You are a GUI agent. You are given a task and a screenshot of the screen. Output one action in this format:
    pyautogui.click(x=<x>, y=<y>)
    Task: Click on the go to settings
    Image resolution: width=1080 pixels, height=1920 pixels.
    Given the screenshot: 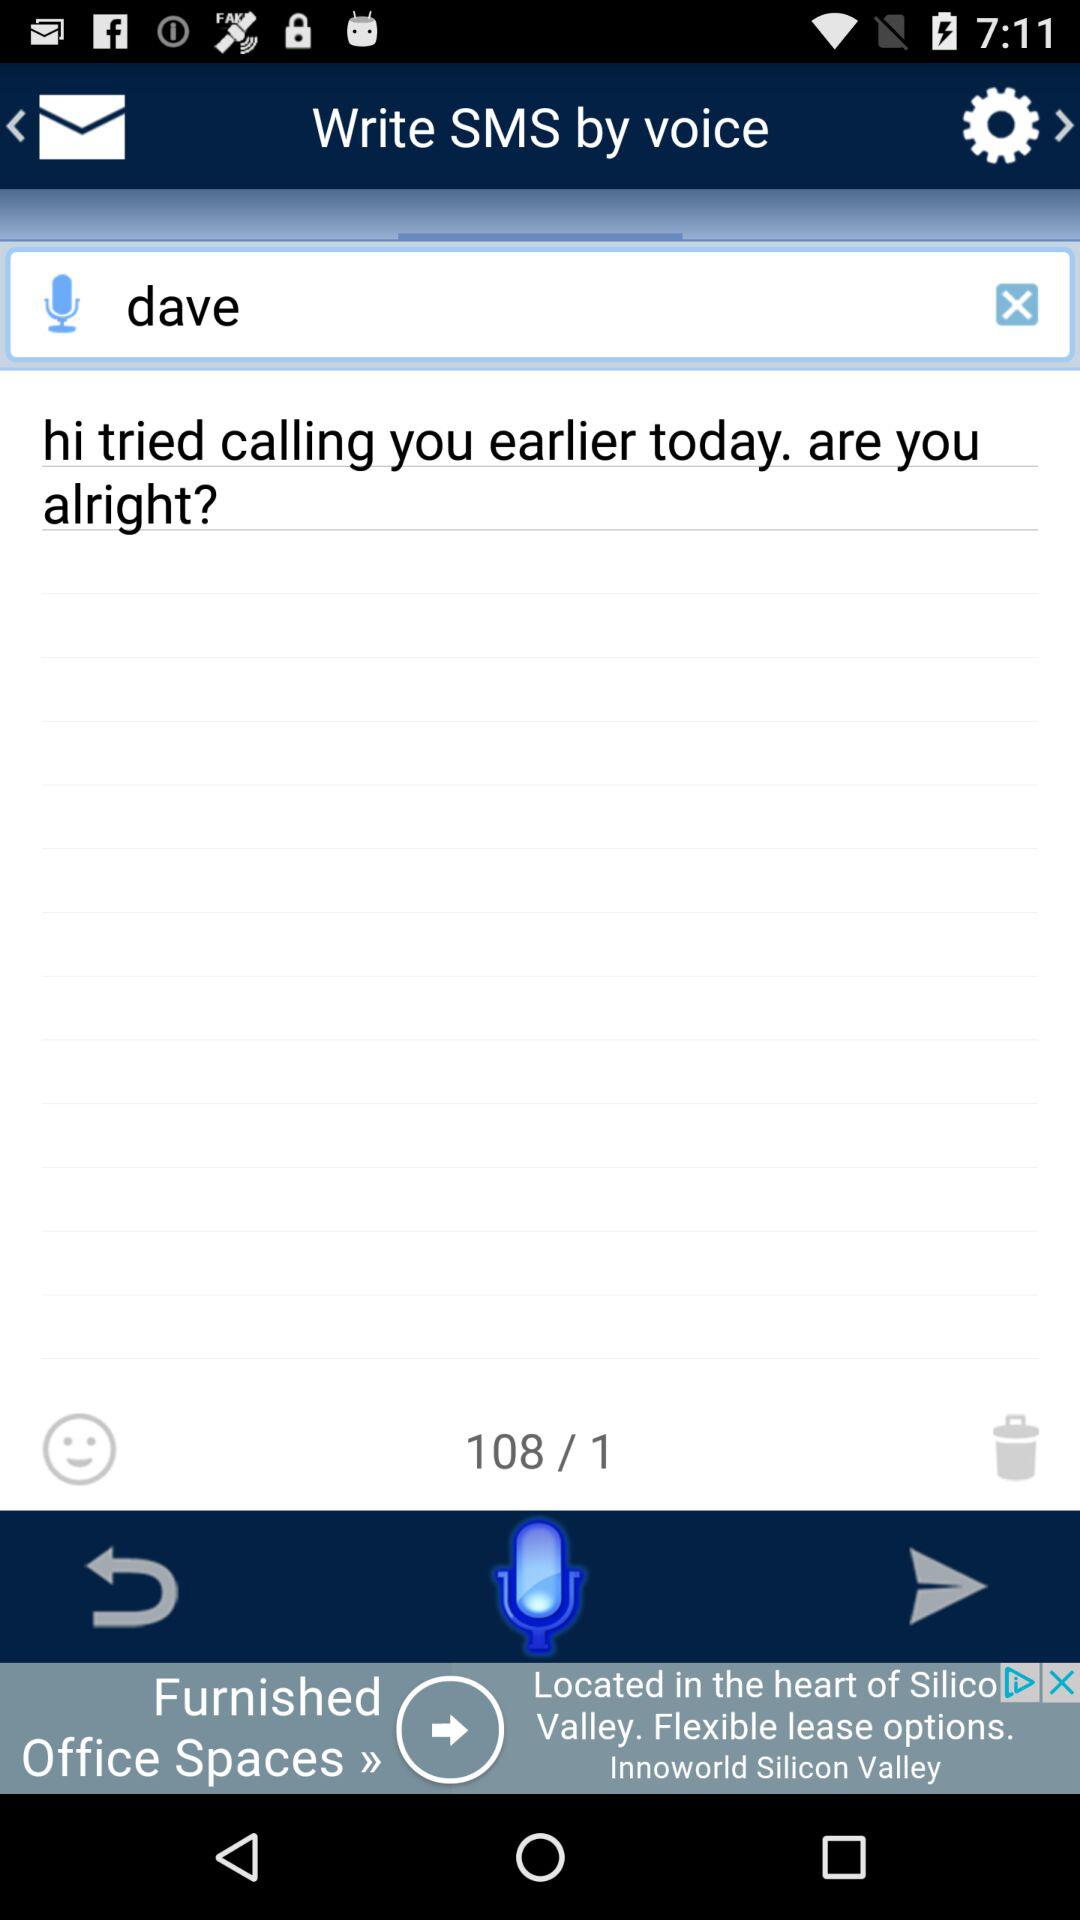 What is the action you would take?
    pyautogui.click(x=1001, y=125)
    